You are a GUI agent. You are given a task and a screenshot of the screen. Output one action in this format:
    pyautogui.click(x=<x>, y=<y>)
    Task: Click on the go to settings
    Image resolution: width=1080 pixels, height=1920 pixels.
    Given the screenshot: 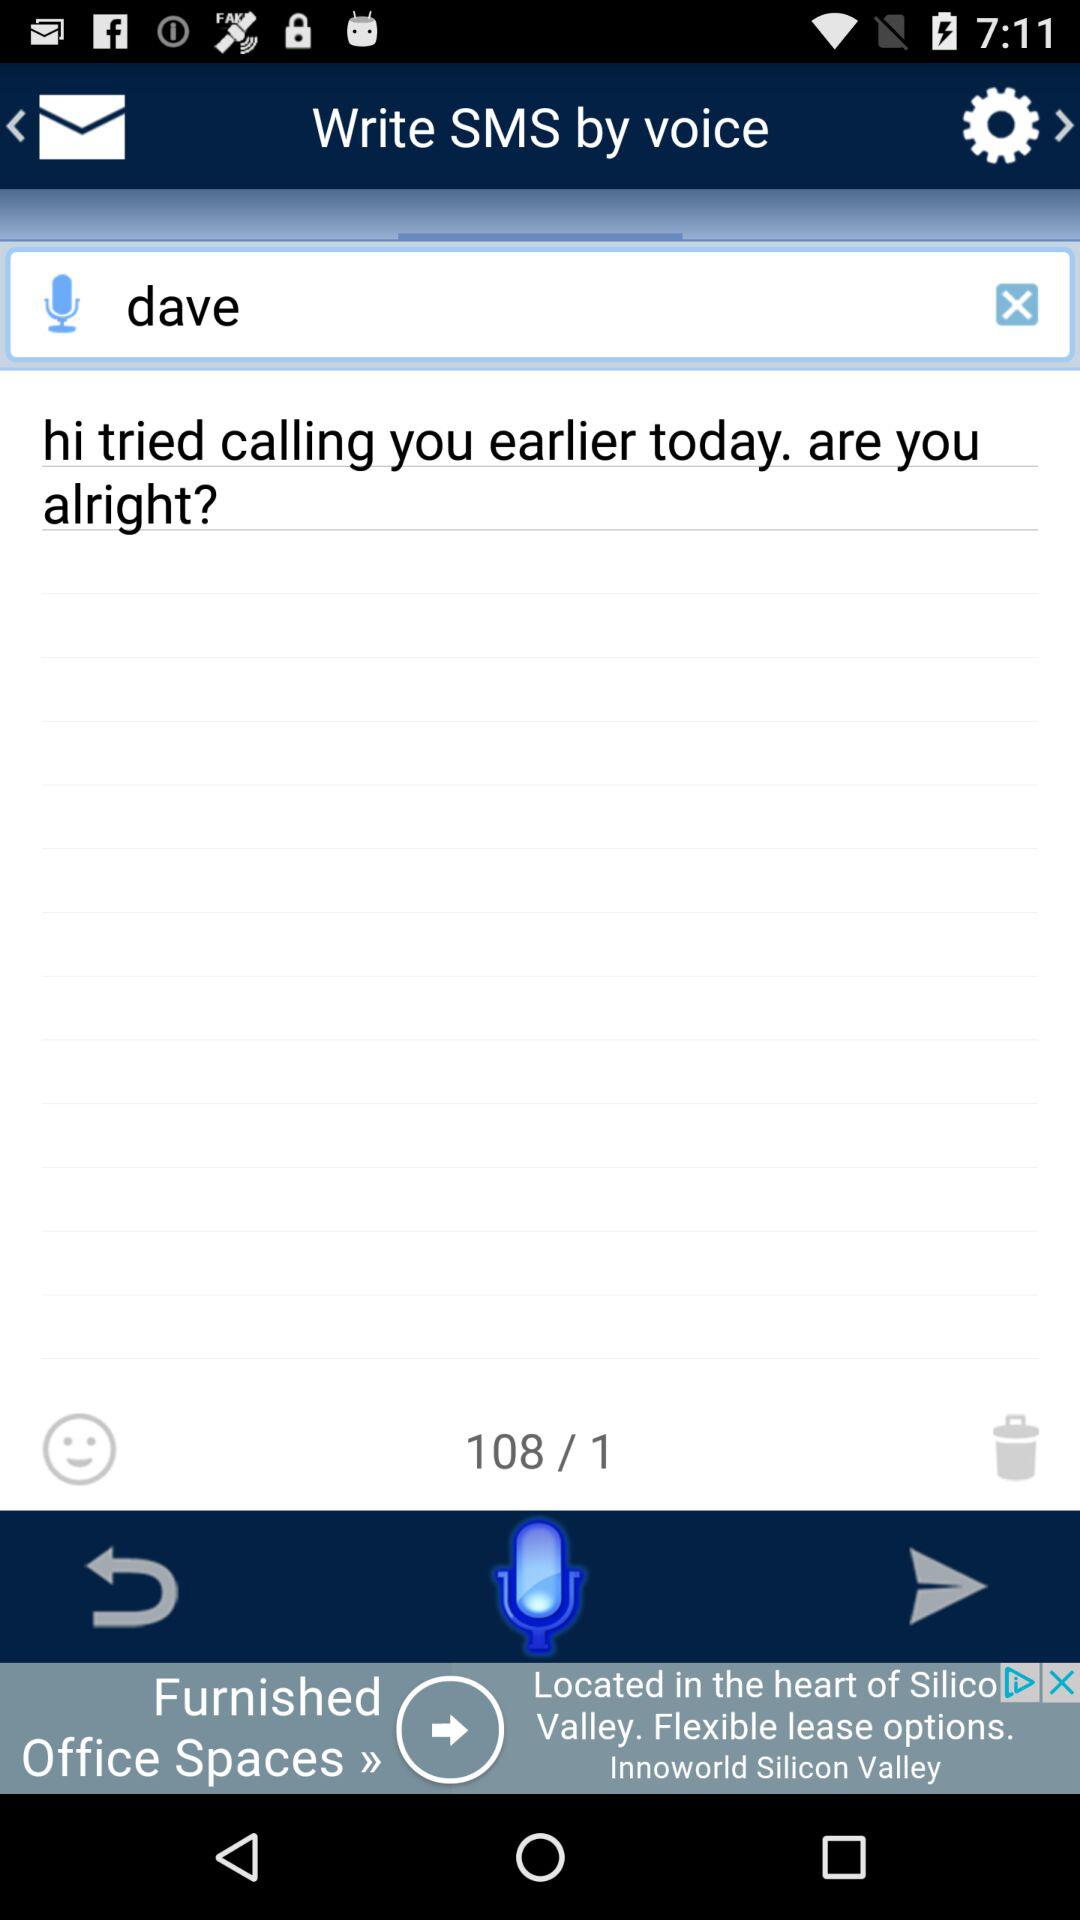 What is the action you would take?
    pyautogui.click(x=1001, y=125)
    